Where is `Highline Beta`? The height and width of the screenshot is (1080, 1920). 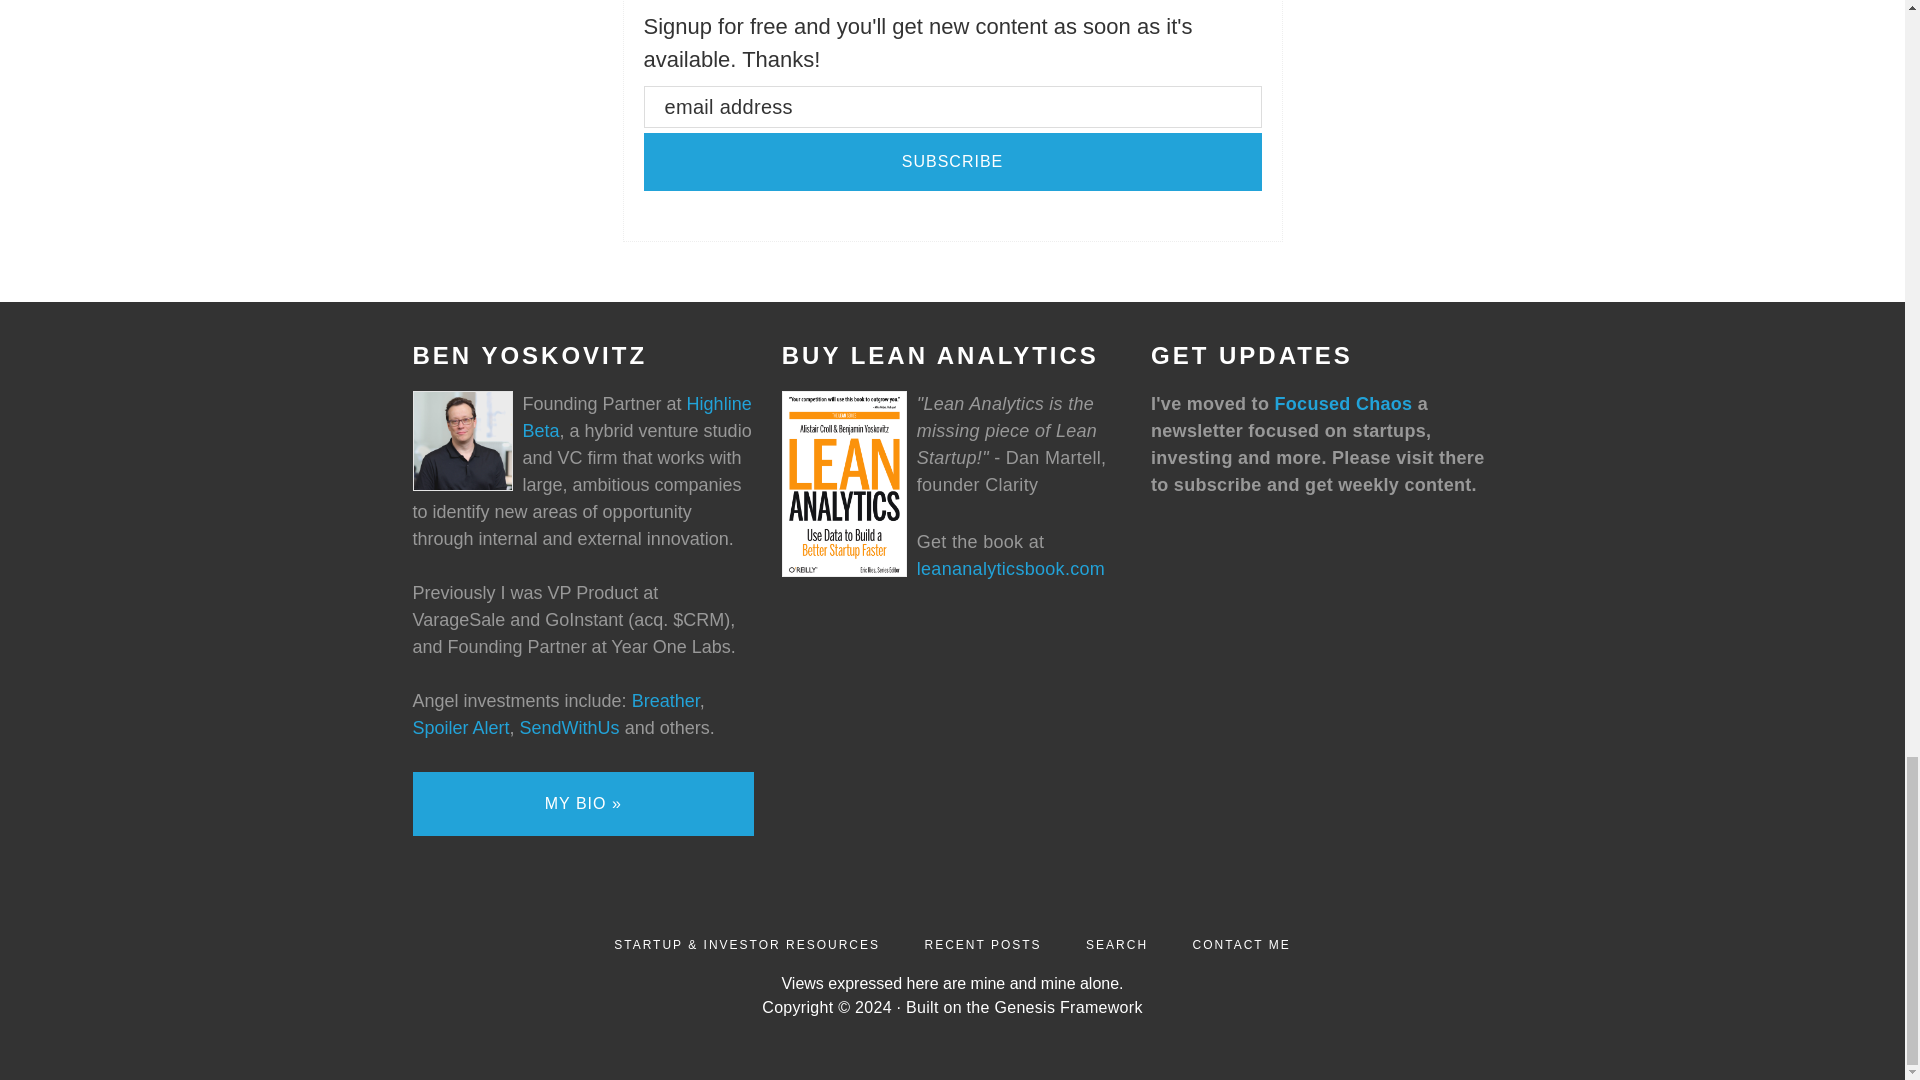
Highline Beta is located at coordinates (636, 417).